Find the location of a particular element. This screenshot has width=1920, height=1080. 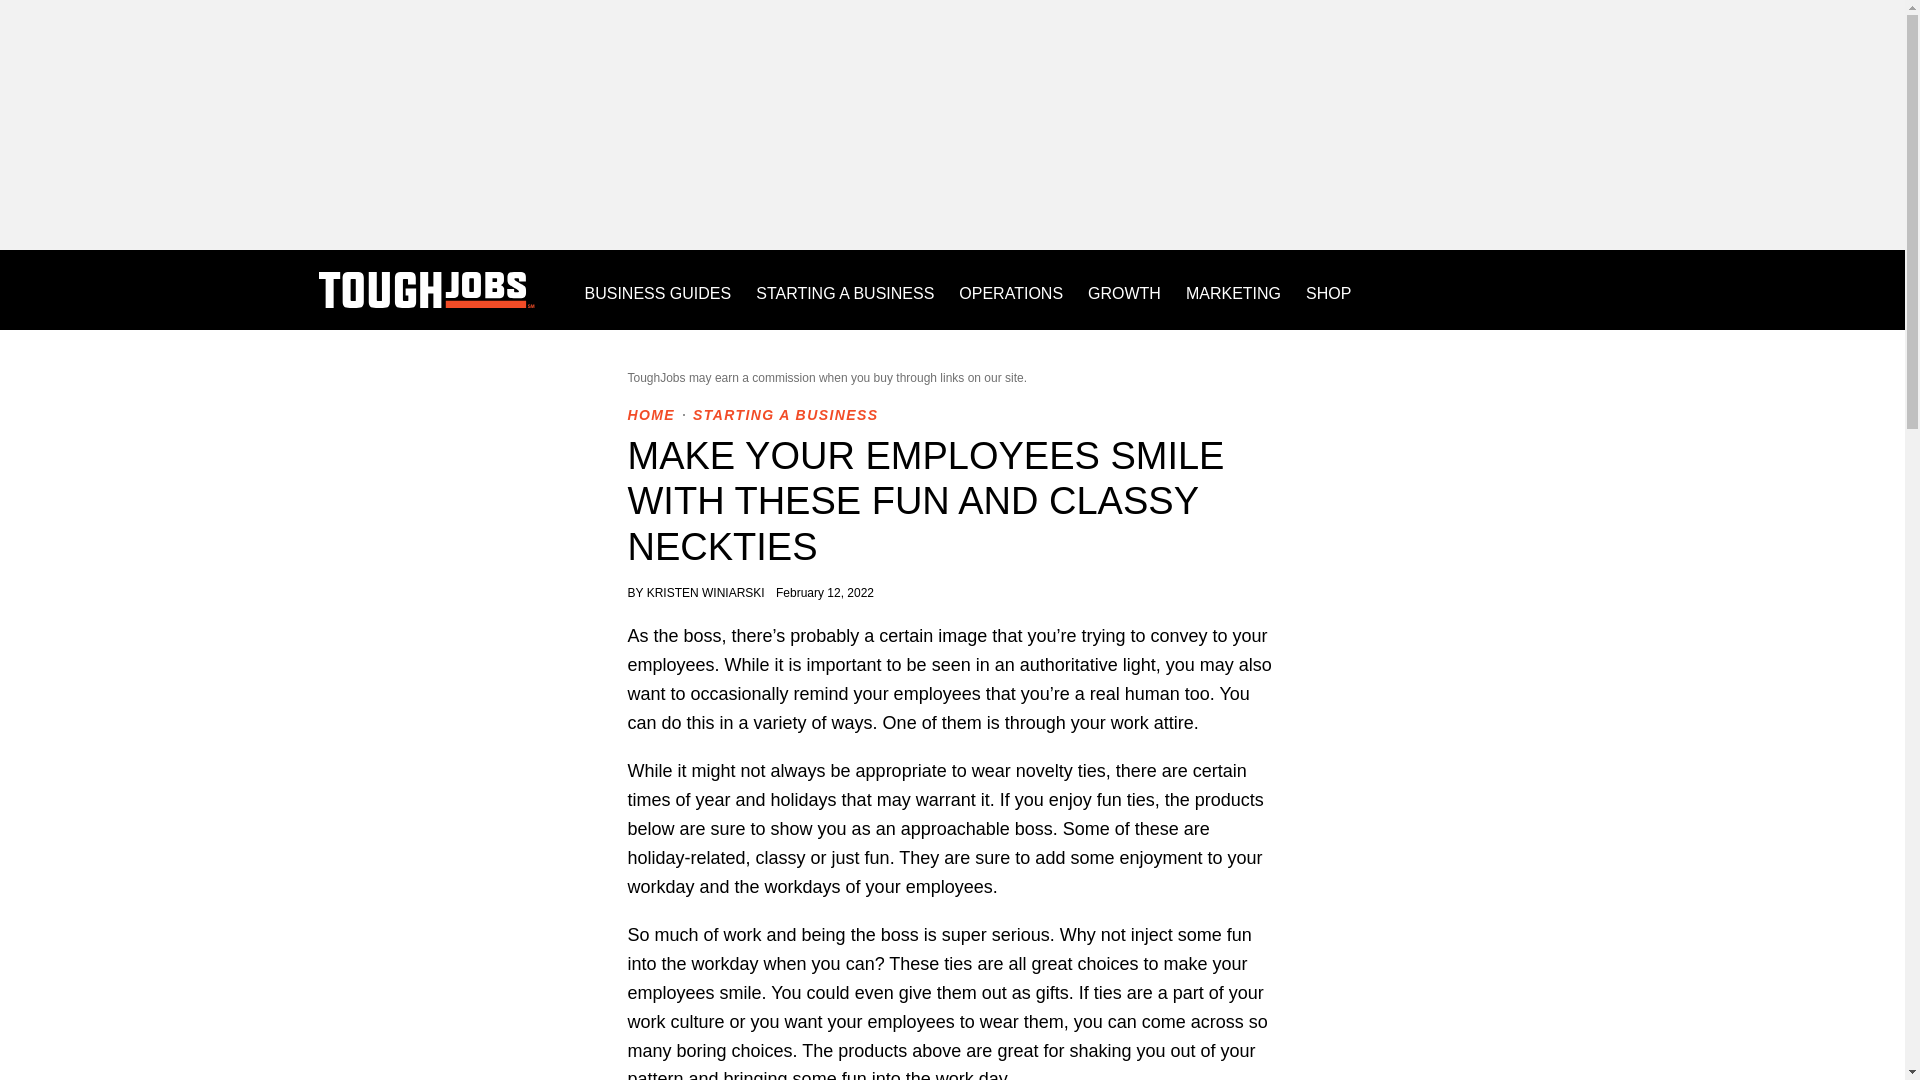

GROWTH is located at coordinates (1124, 290).